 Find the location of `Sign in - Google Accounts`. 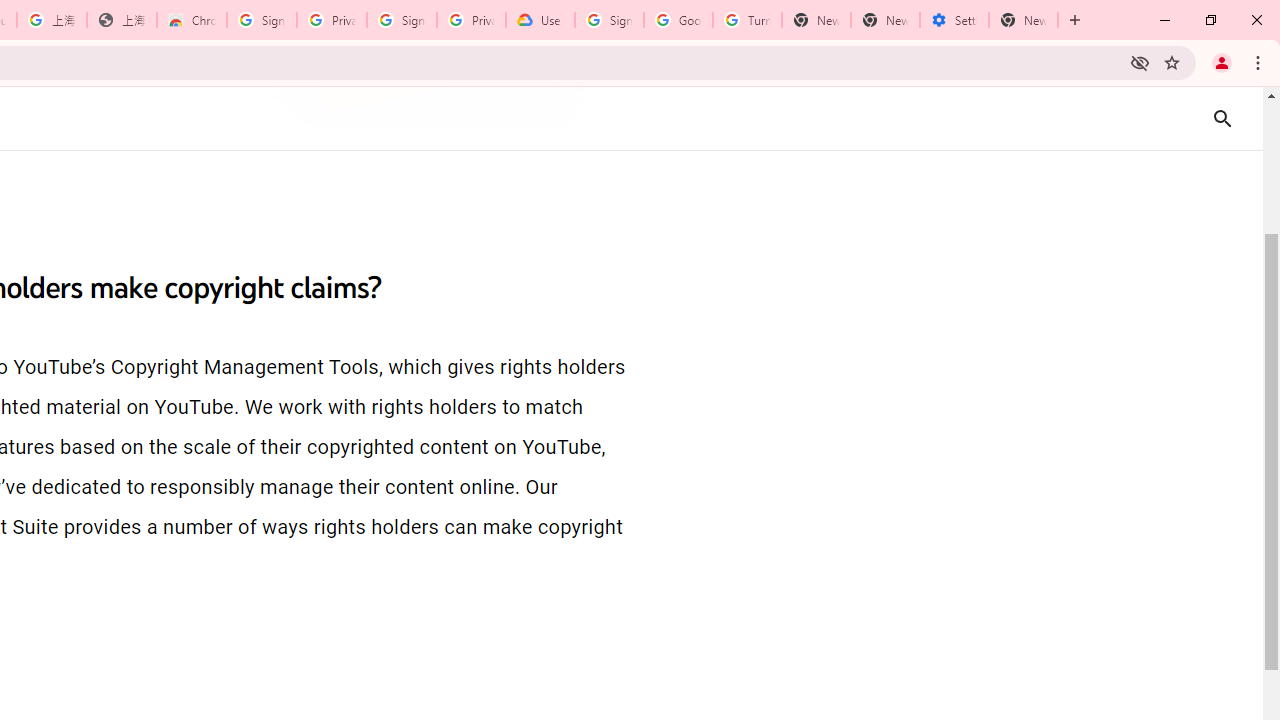

Sign in - Google Accounts is located at coordinates (608, 20).